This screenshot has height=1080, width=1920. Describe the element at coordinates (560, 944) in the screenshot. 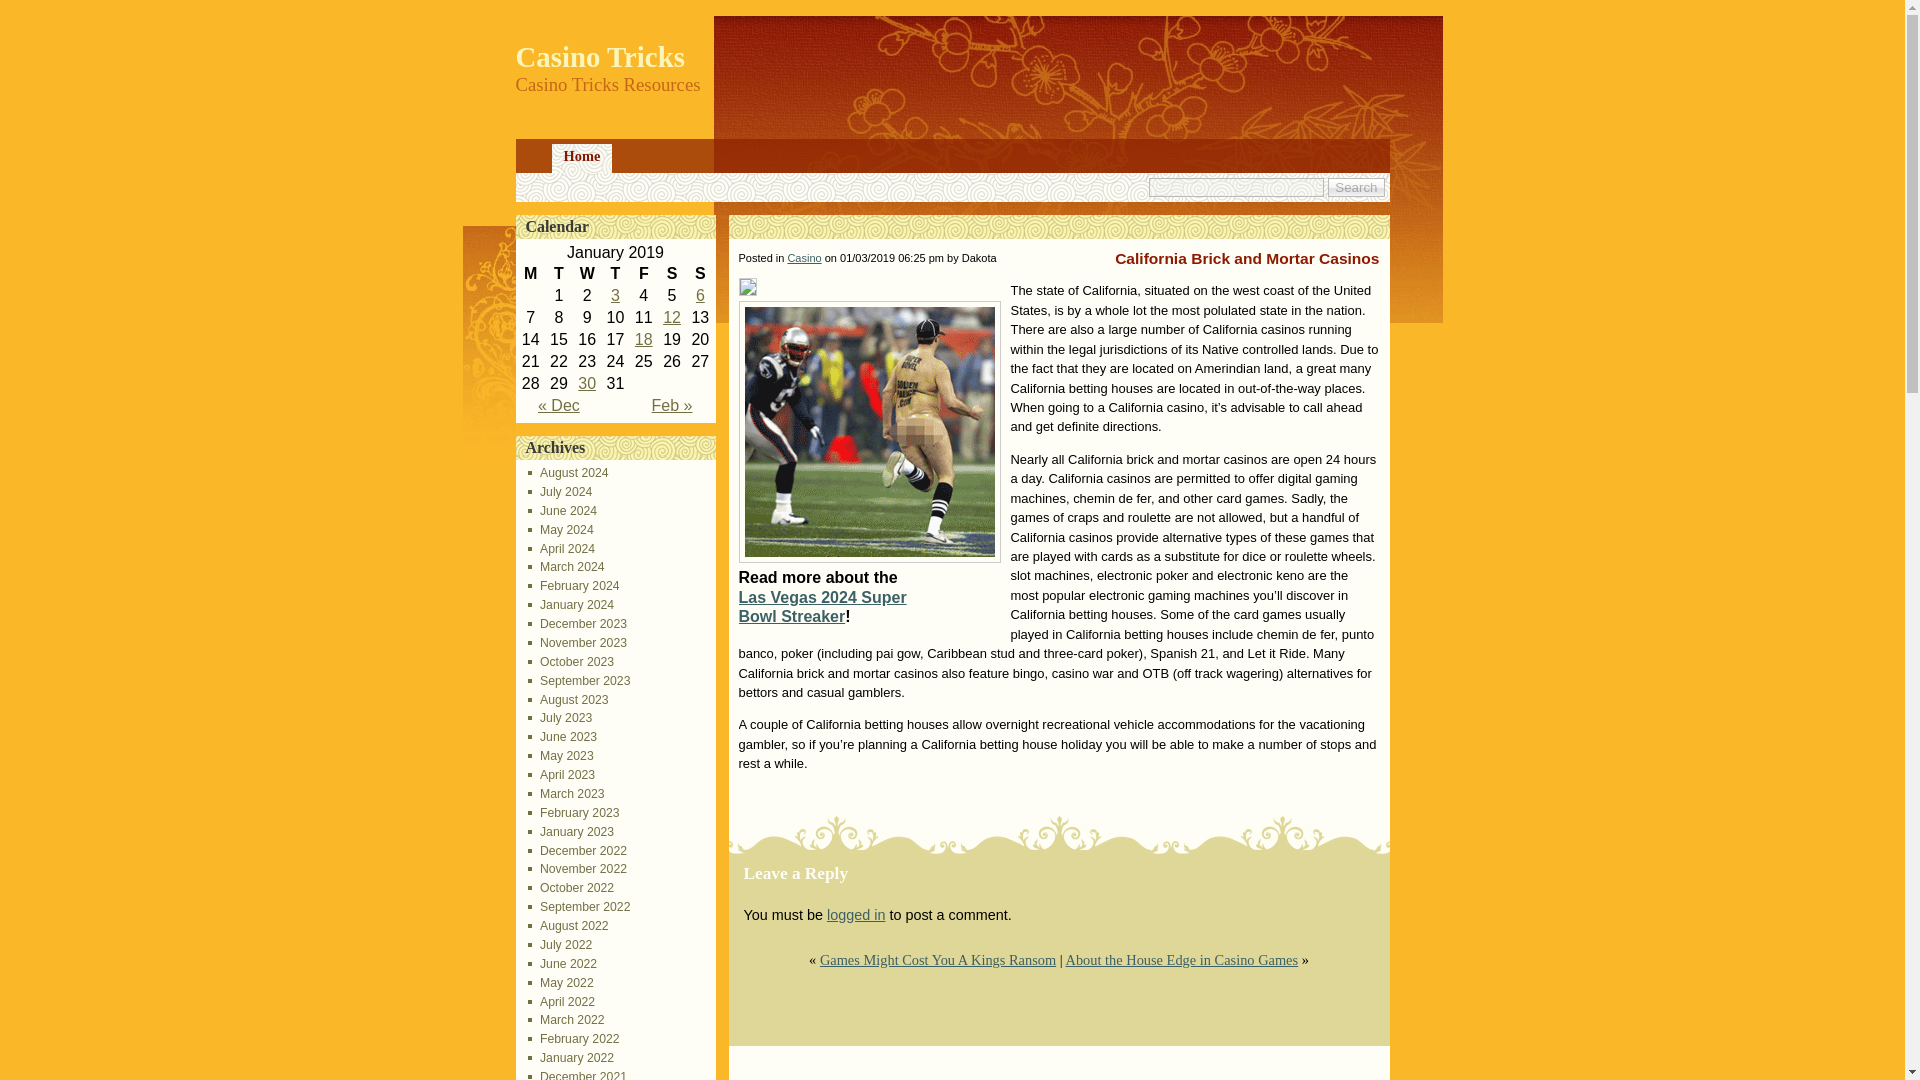

I see `July 2022` at that location.